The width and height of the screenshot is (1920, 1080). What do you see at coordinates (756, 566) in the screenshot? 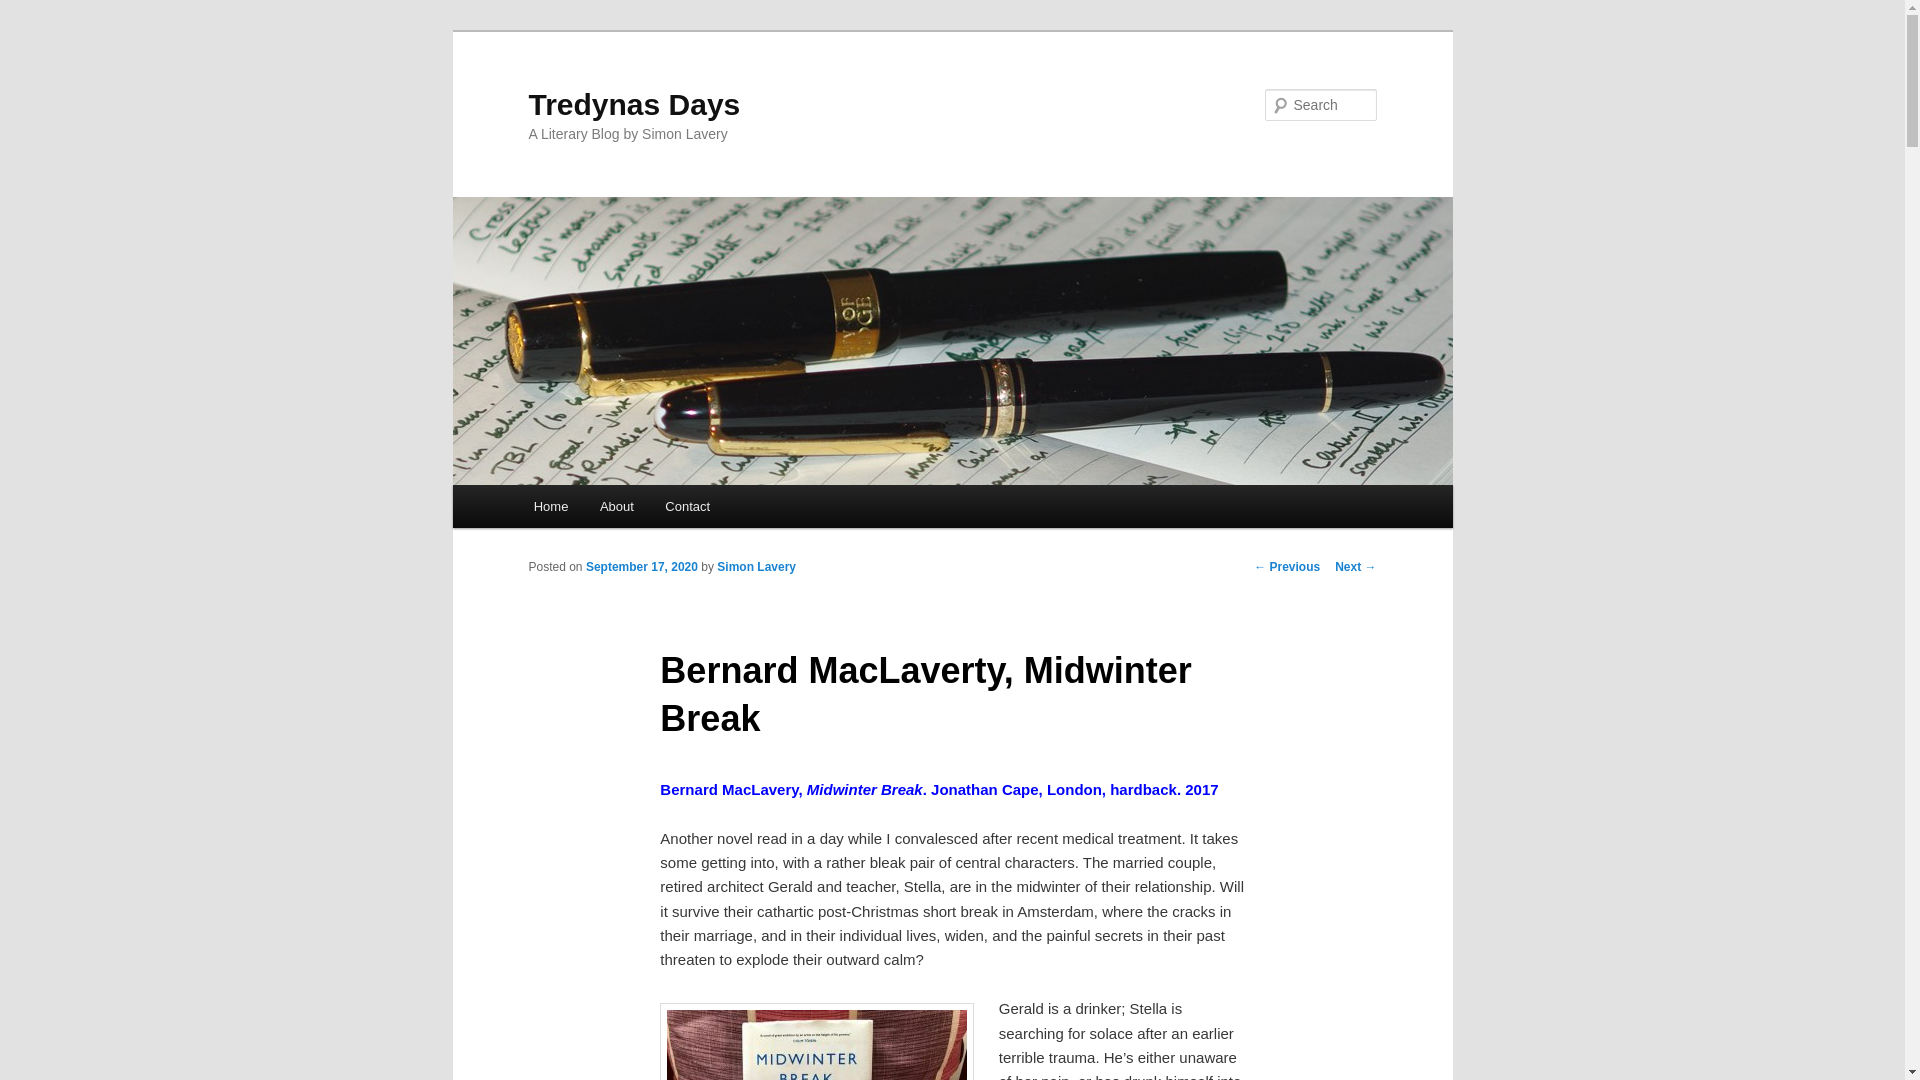
I see `View all posts by Simon Lavery` at bounding box center [756, 566].